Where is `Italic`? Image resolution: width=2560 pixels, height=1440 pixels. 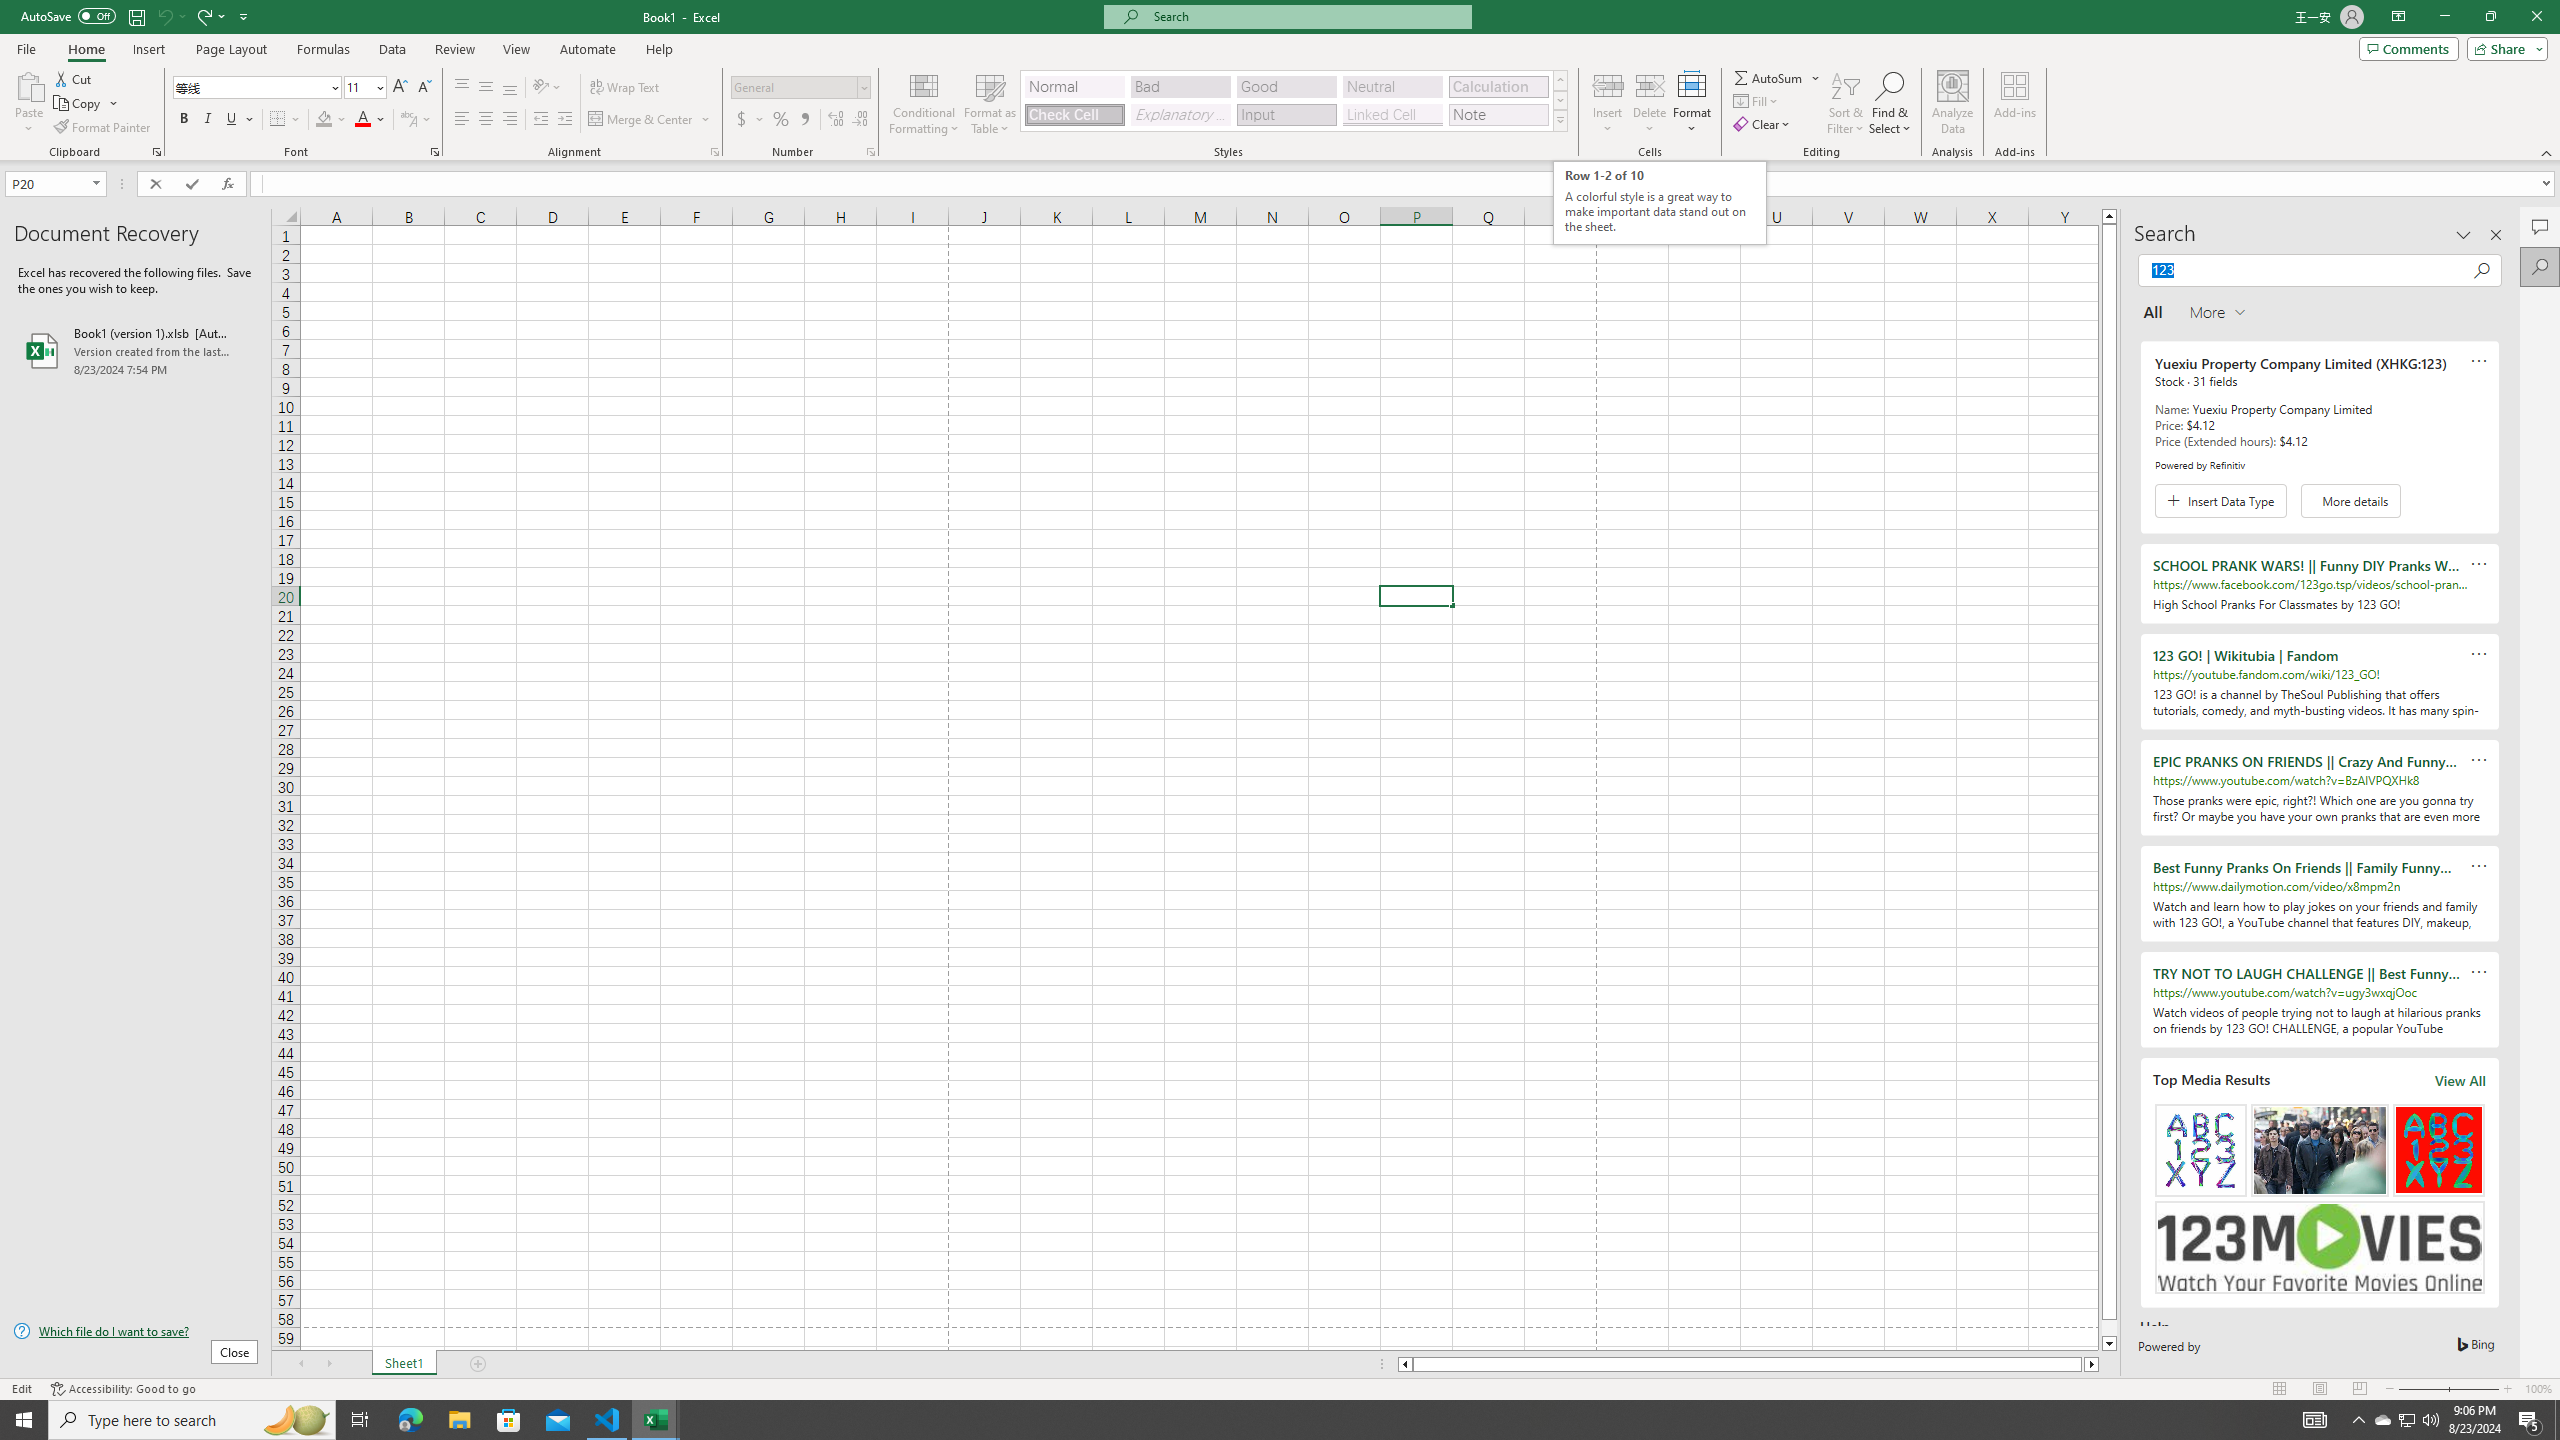
Italic is located at coordinates (208, 120).